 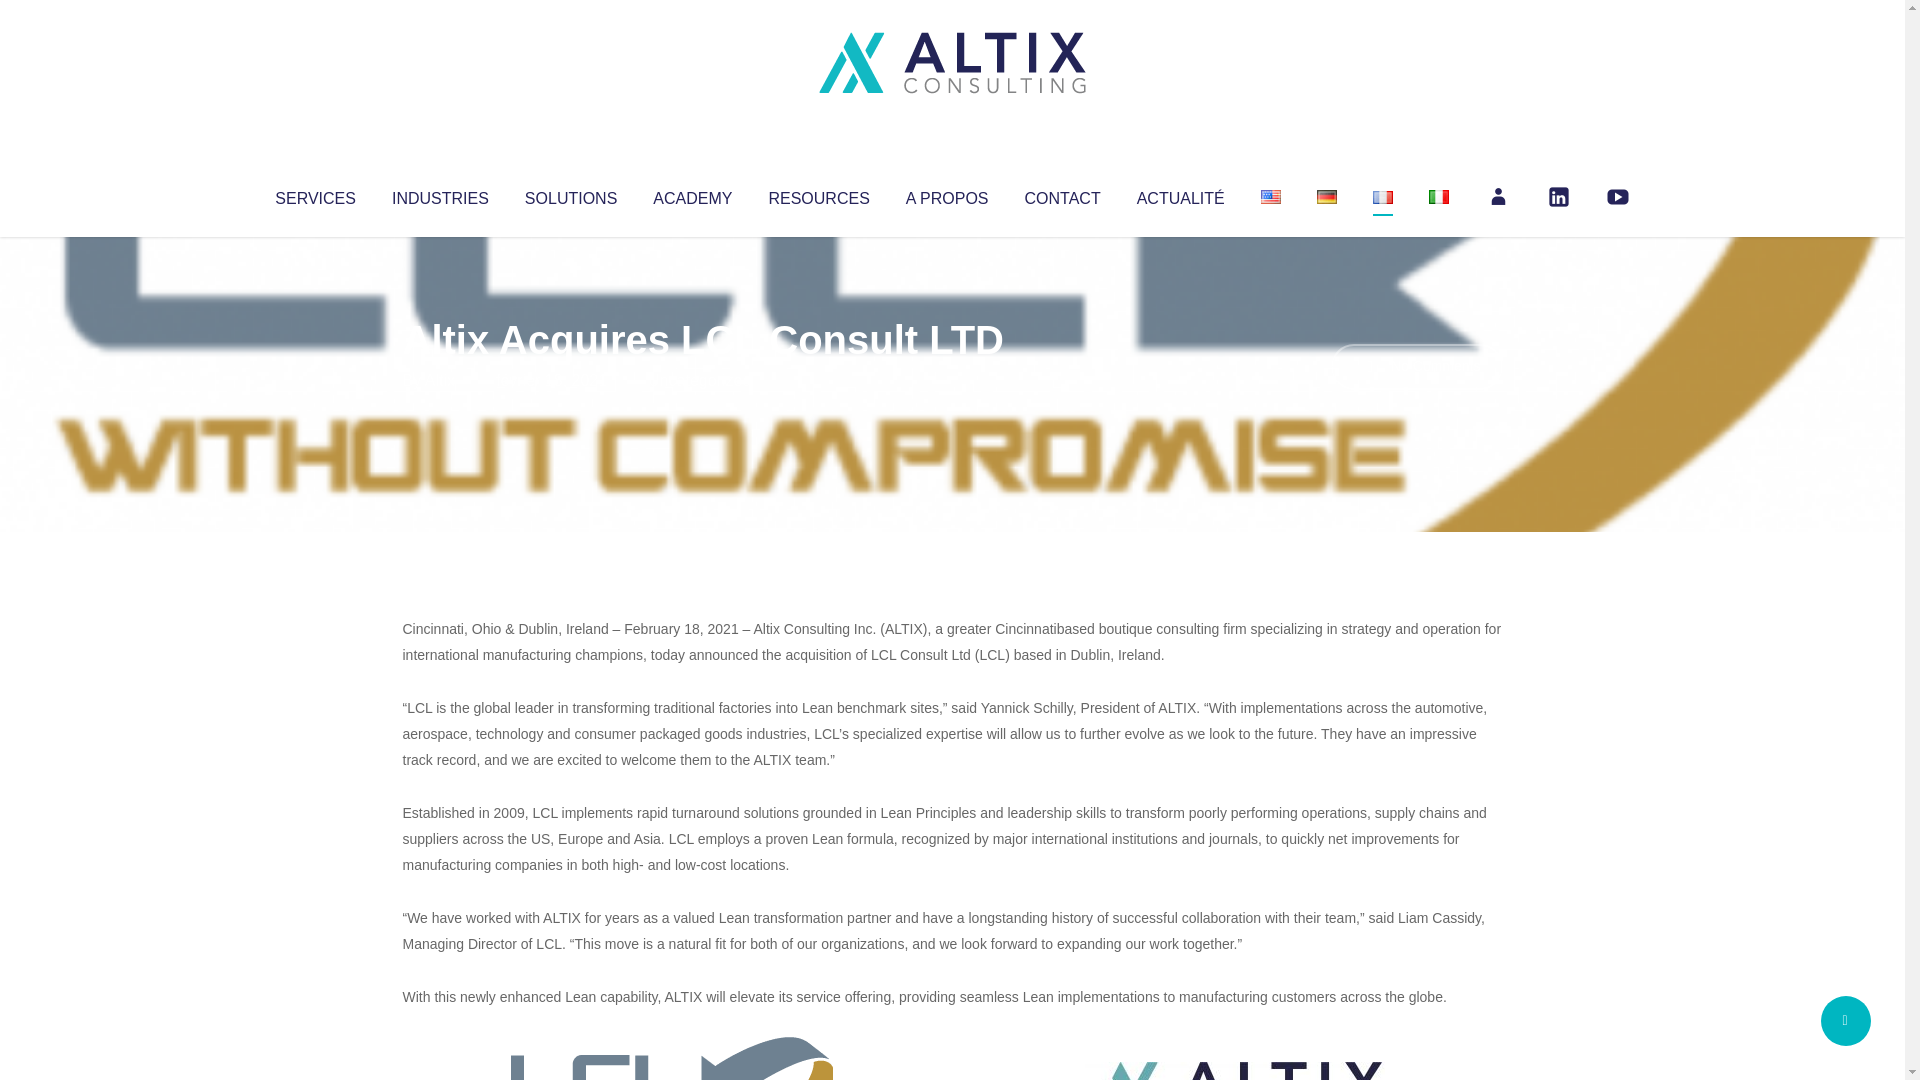 I want to click on SOLUTIONS, so click(x=570, y=194).